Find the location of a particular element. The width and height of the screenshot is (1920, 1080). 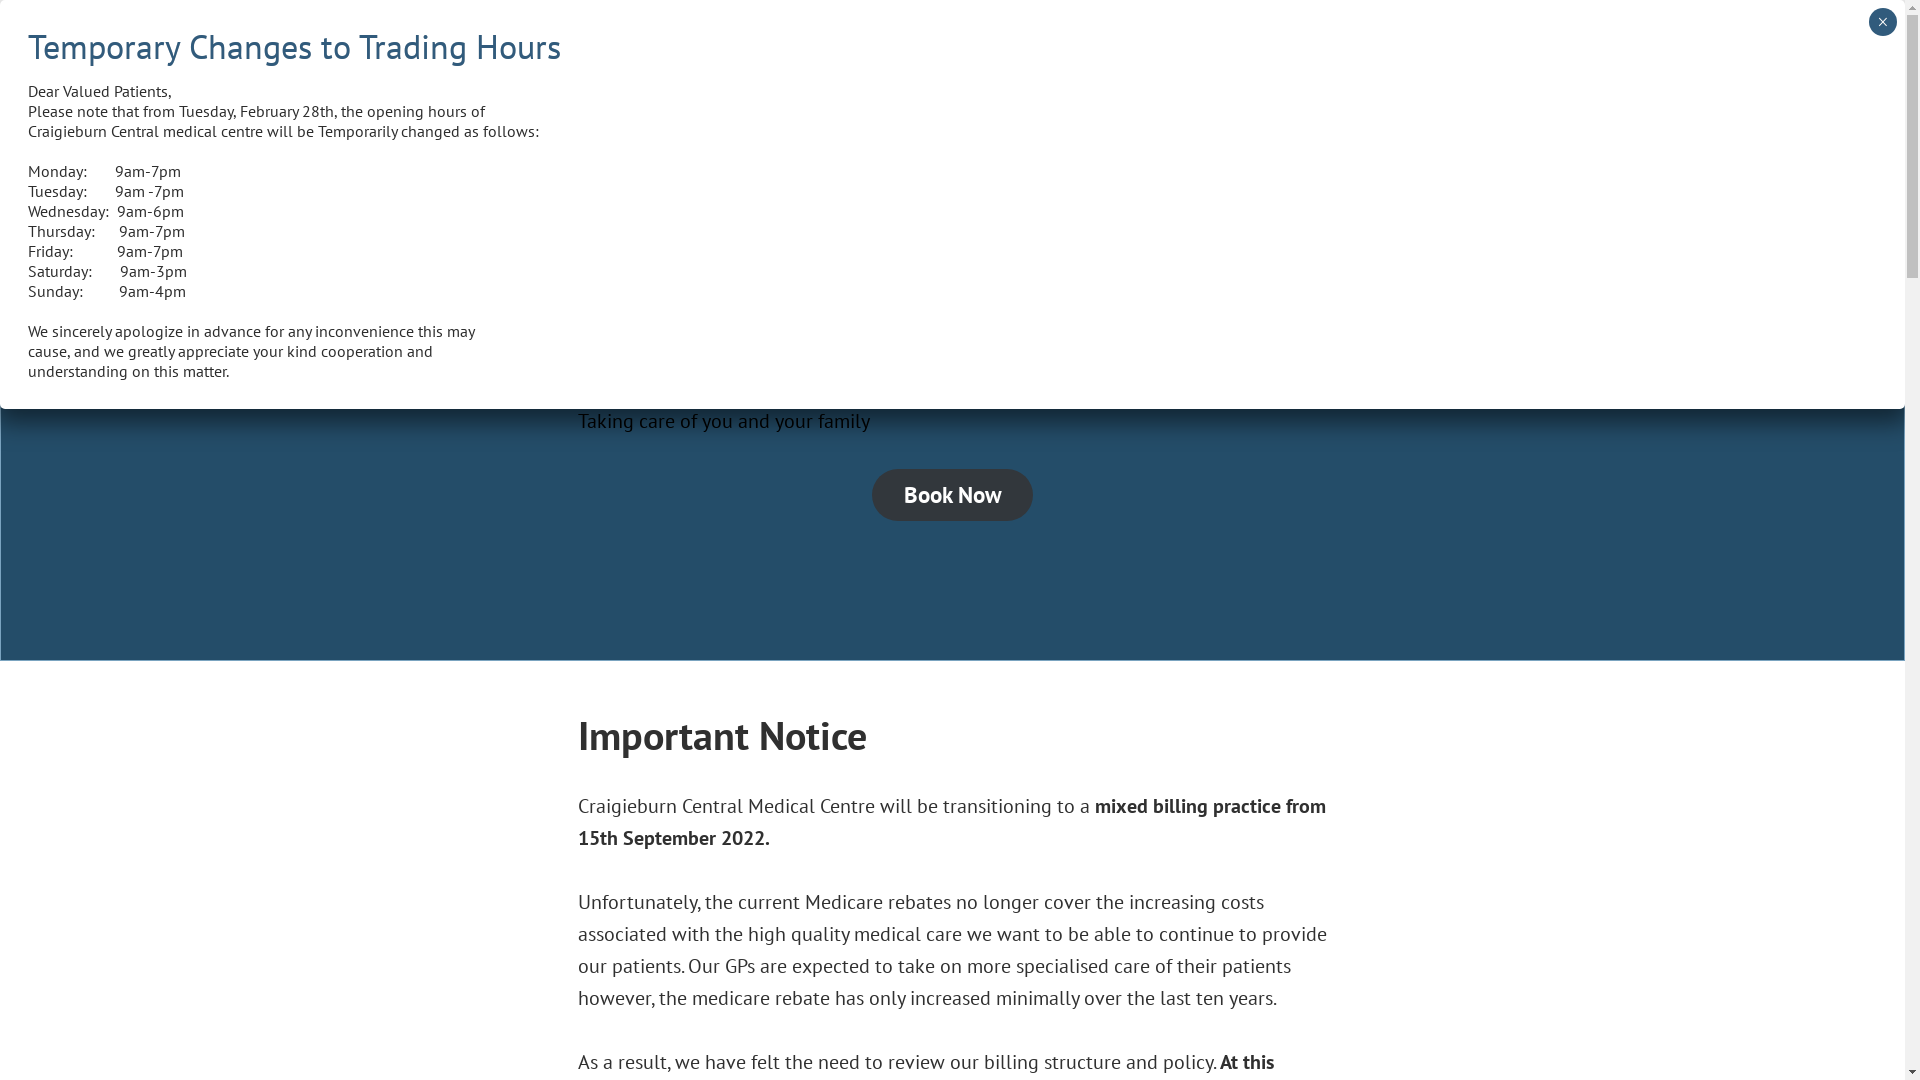

Services is located at coordinates (1090, 62).